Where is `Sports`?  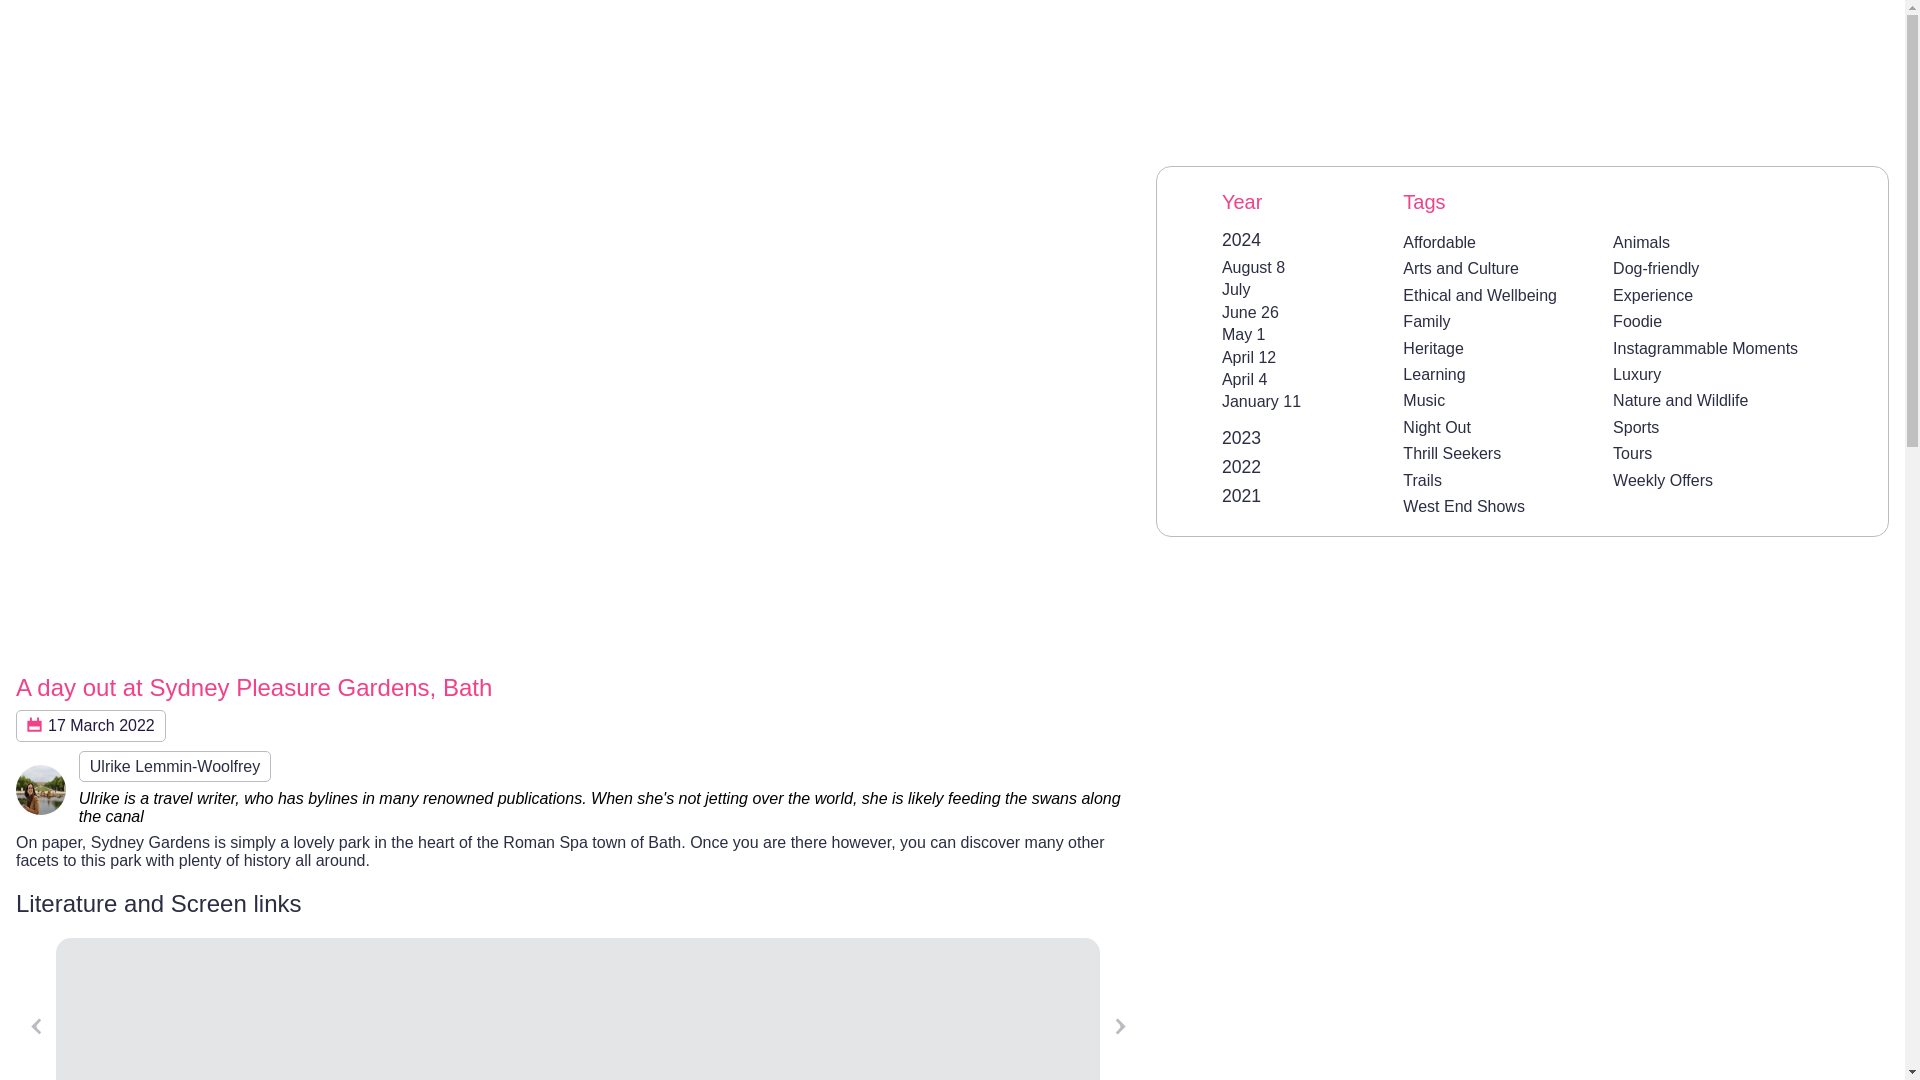
Sports is located at coordinates (1635, 428).